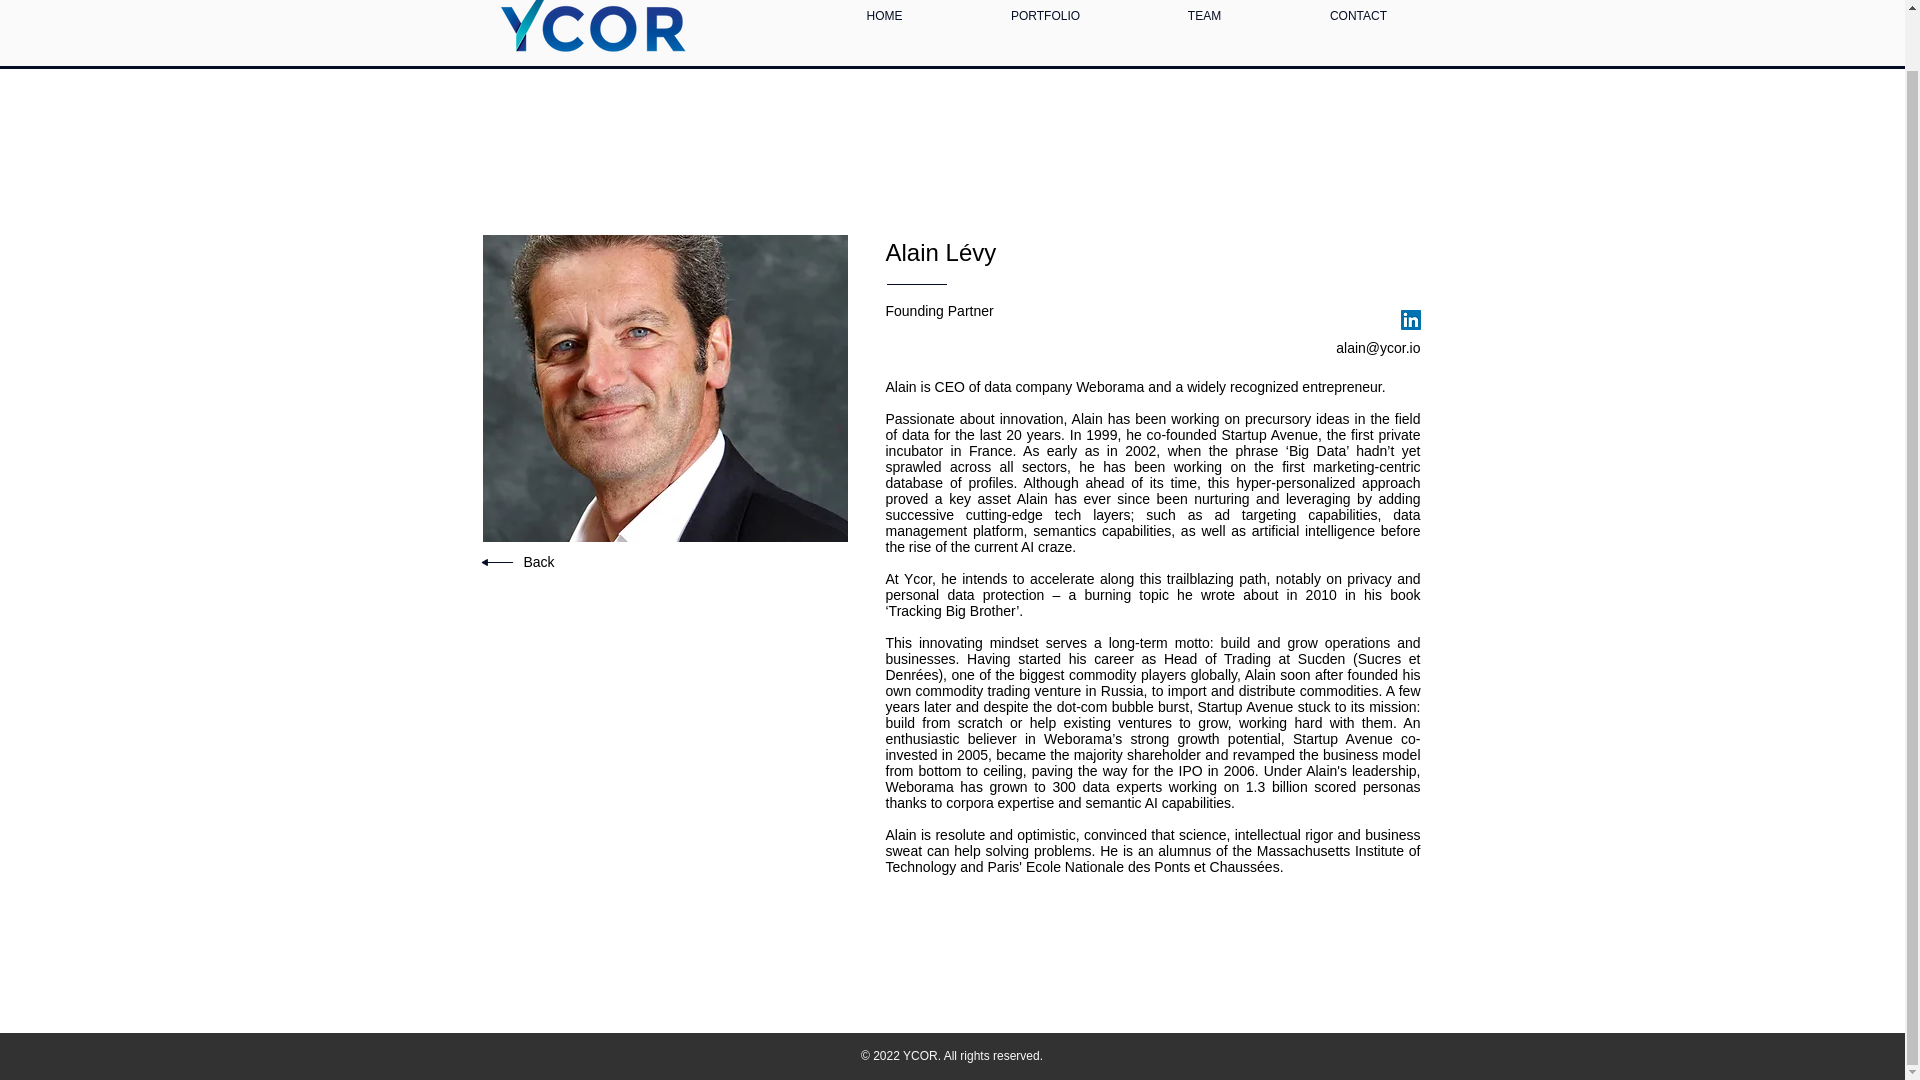  What do you see at coordinates (1046, 34) in the screenshot?
I see `PORTFOLIO` at bounding box center [1046, 34].